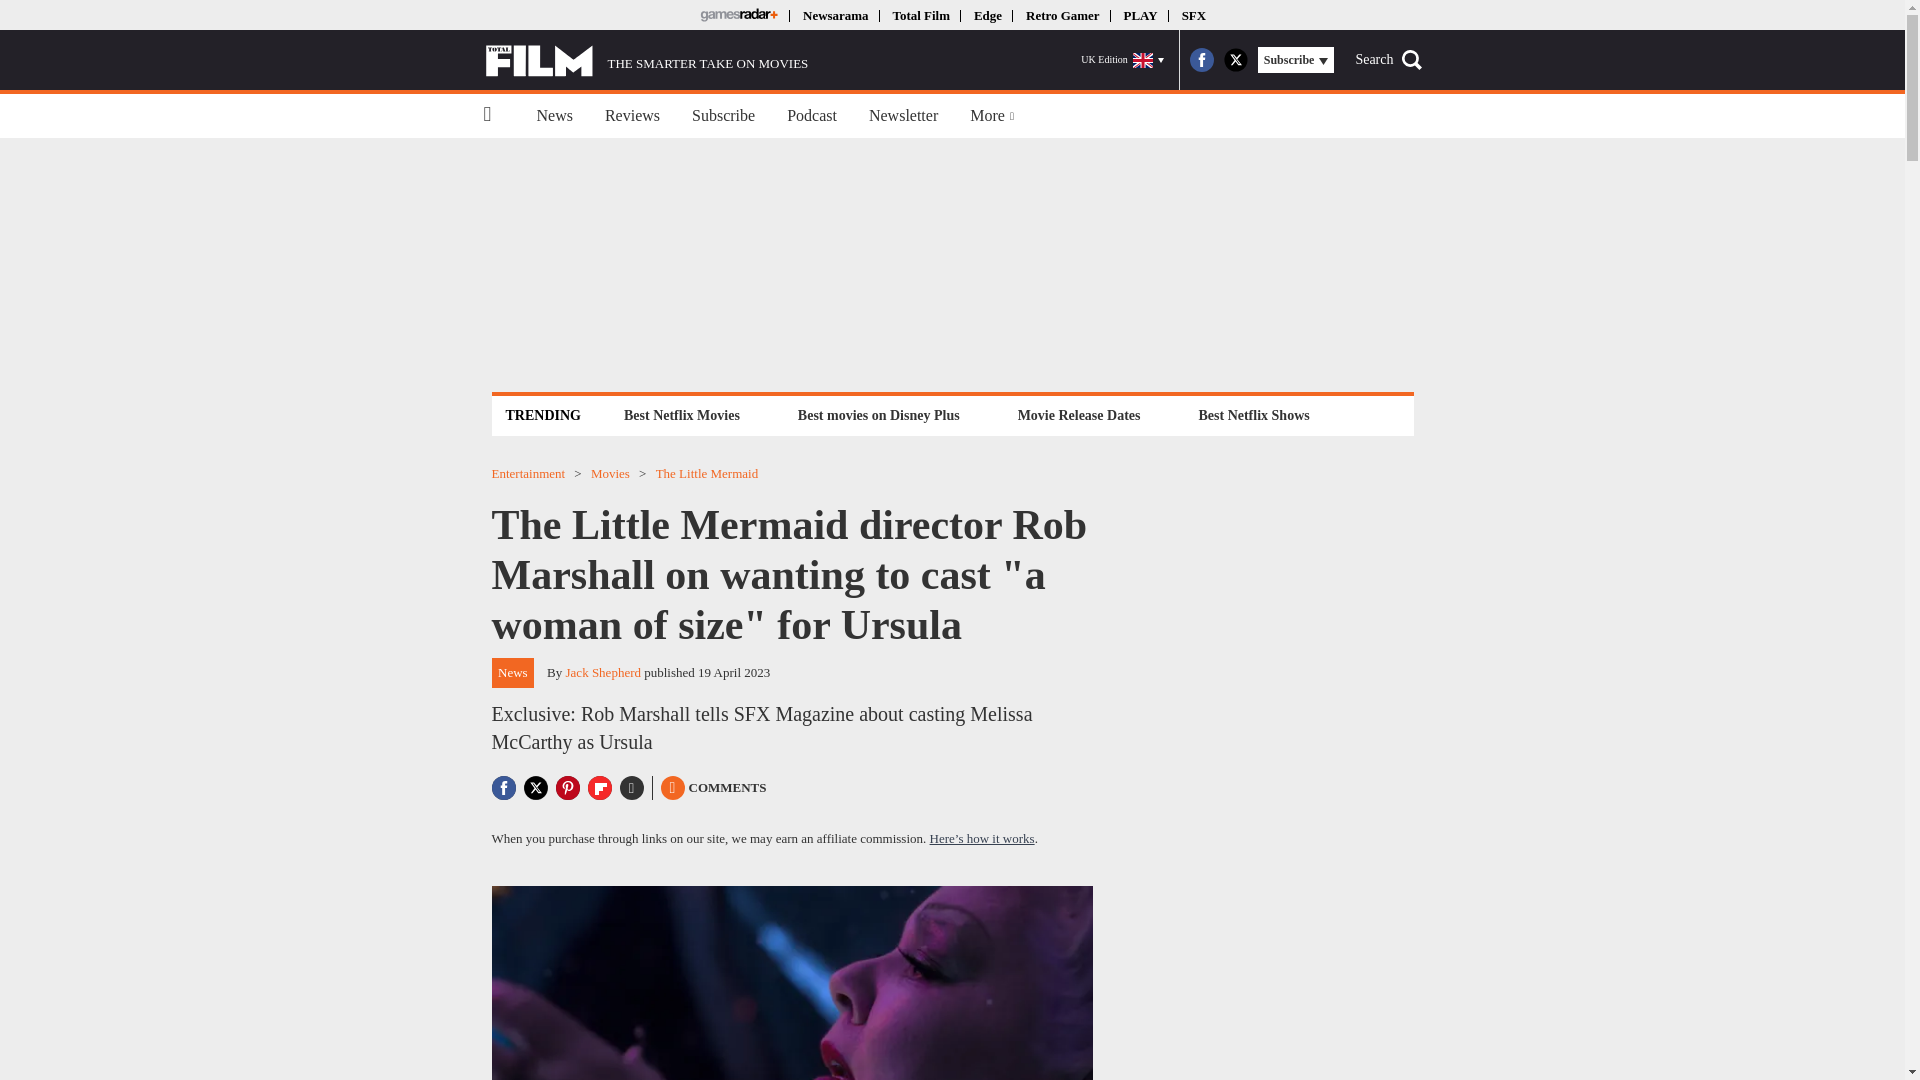  I want to click on Newsarama, so click(834, 14).